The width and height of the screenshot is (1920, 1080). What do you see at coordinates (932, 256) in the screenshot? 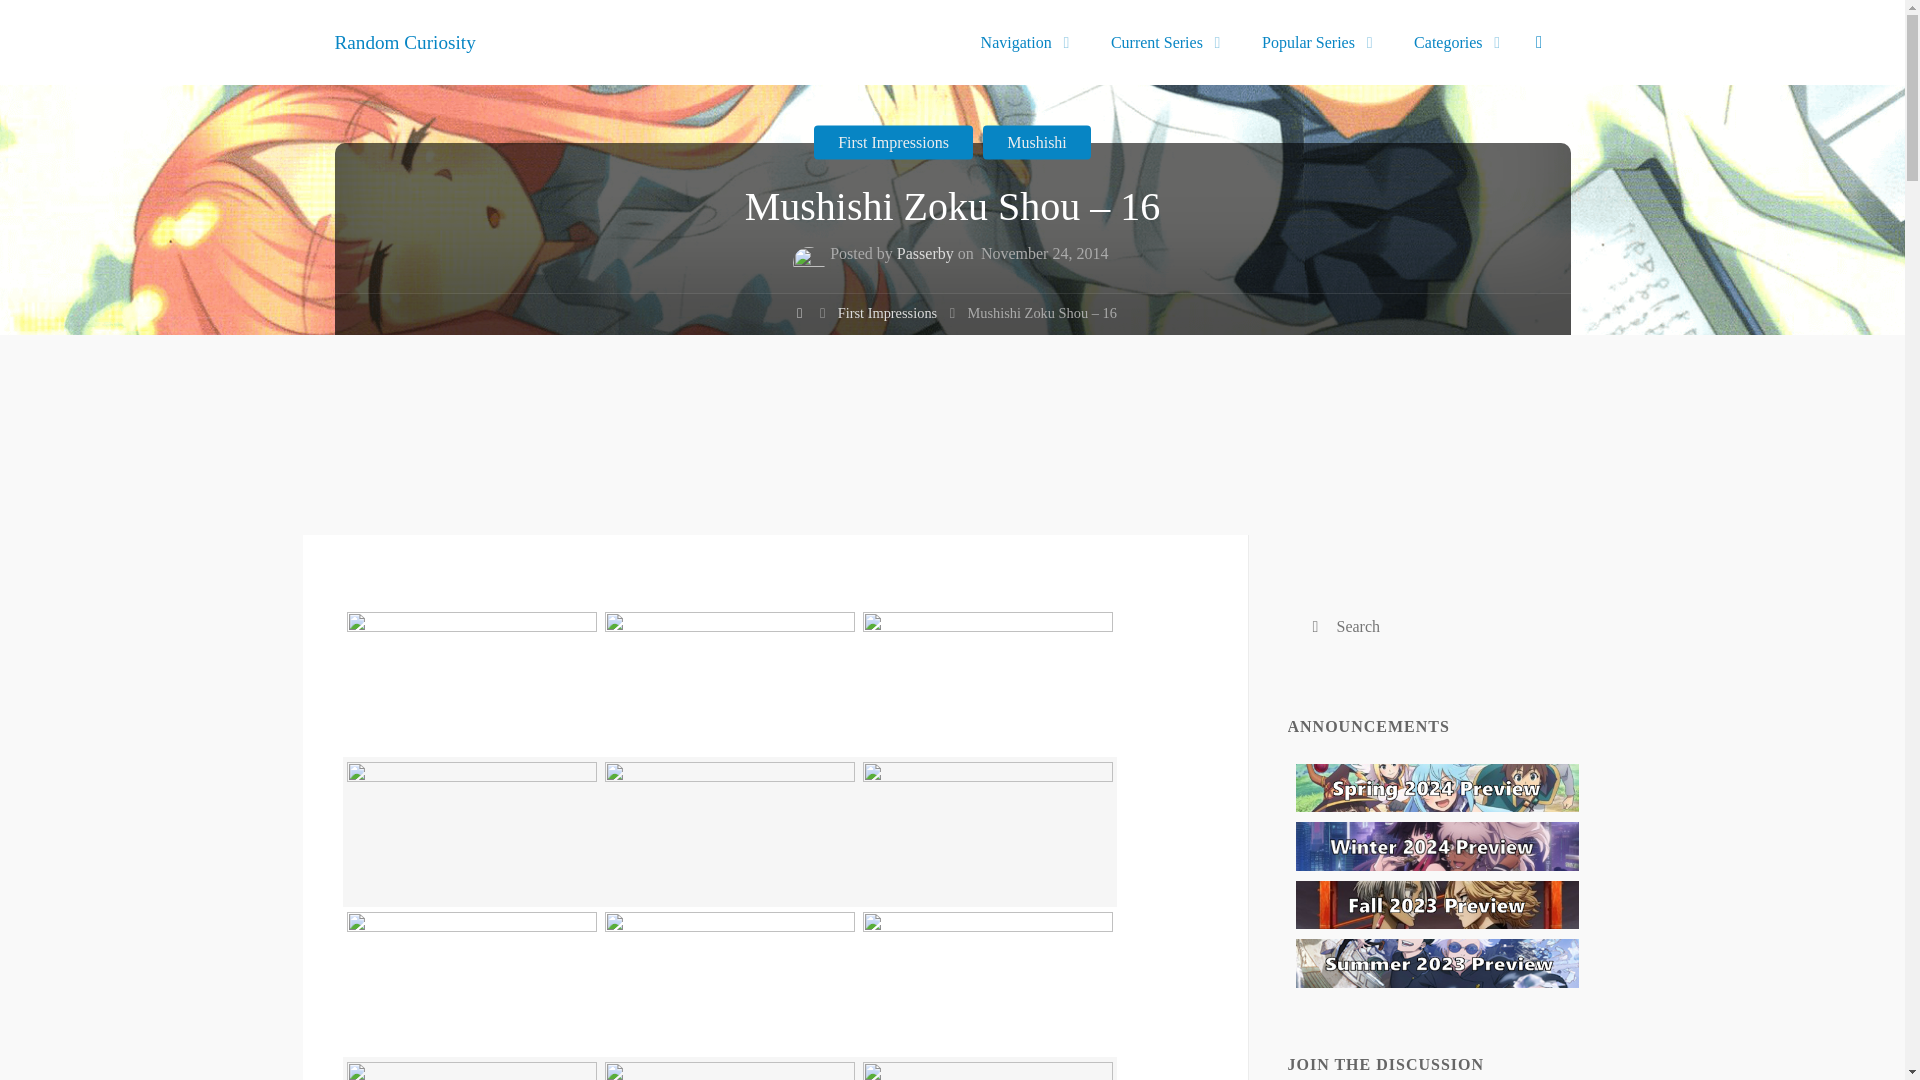
I see `View all posts by Passerby` at bounding box center [932, 256].